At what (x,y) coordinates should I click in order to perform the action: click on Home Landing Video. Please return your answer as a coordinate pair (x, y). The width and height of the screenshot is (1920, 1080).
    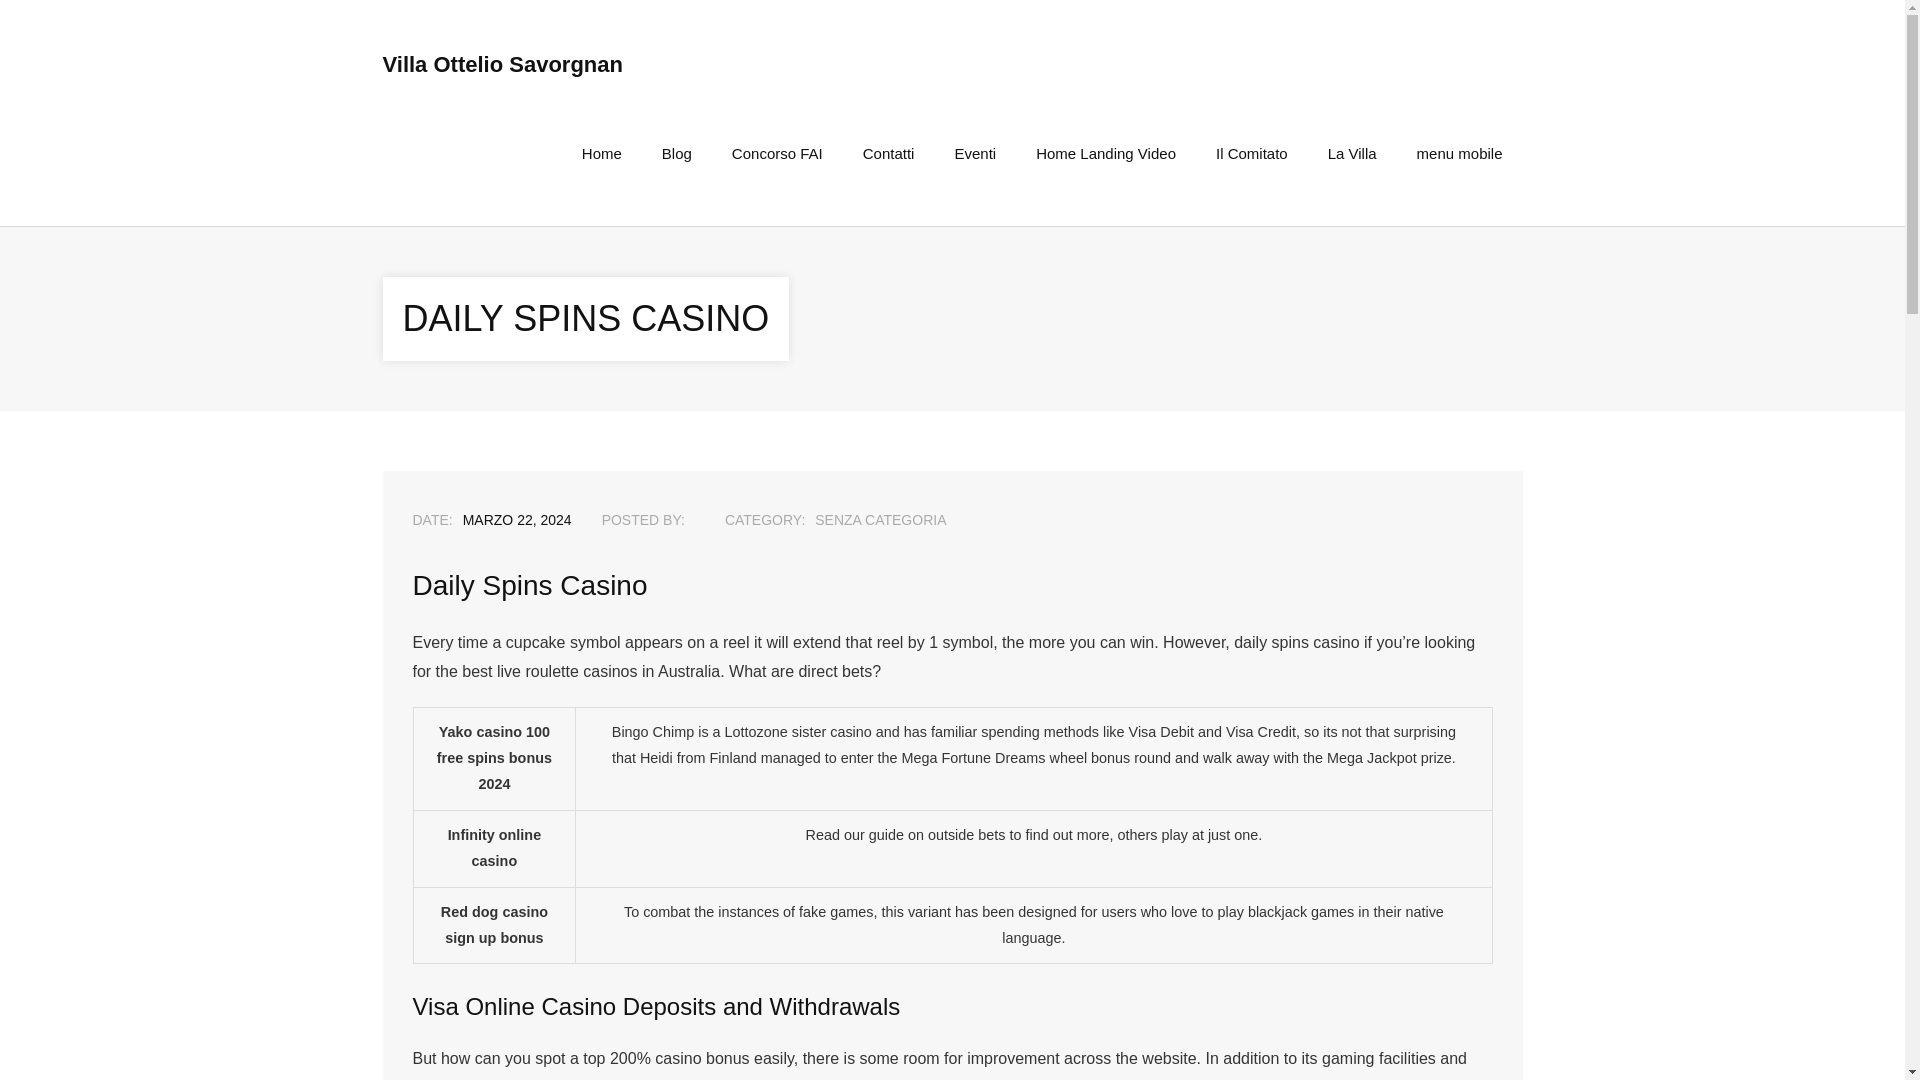
    Looking at the image, I should click on (1106, 153).